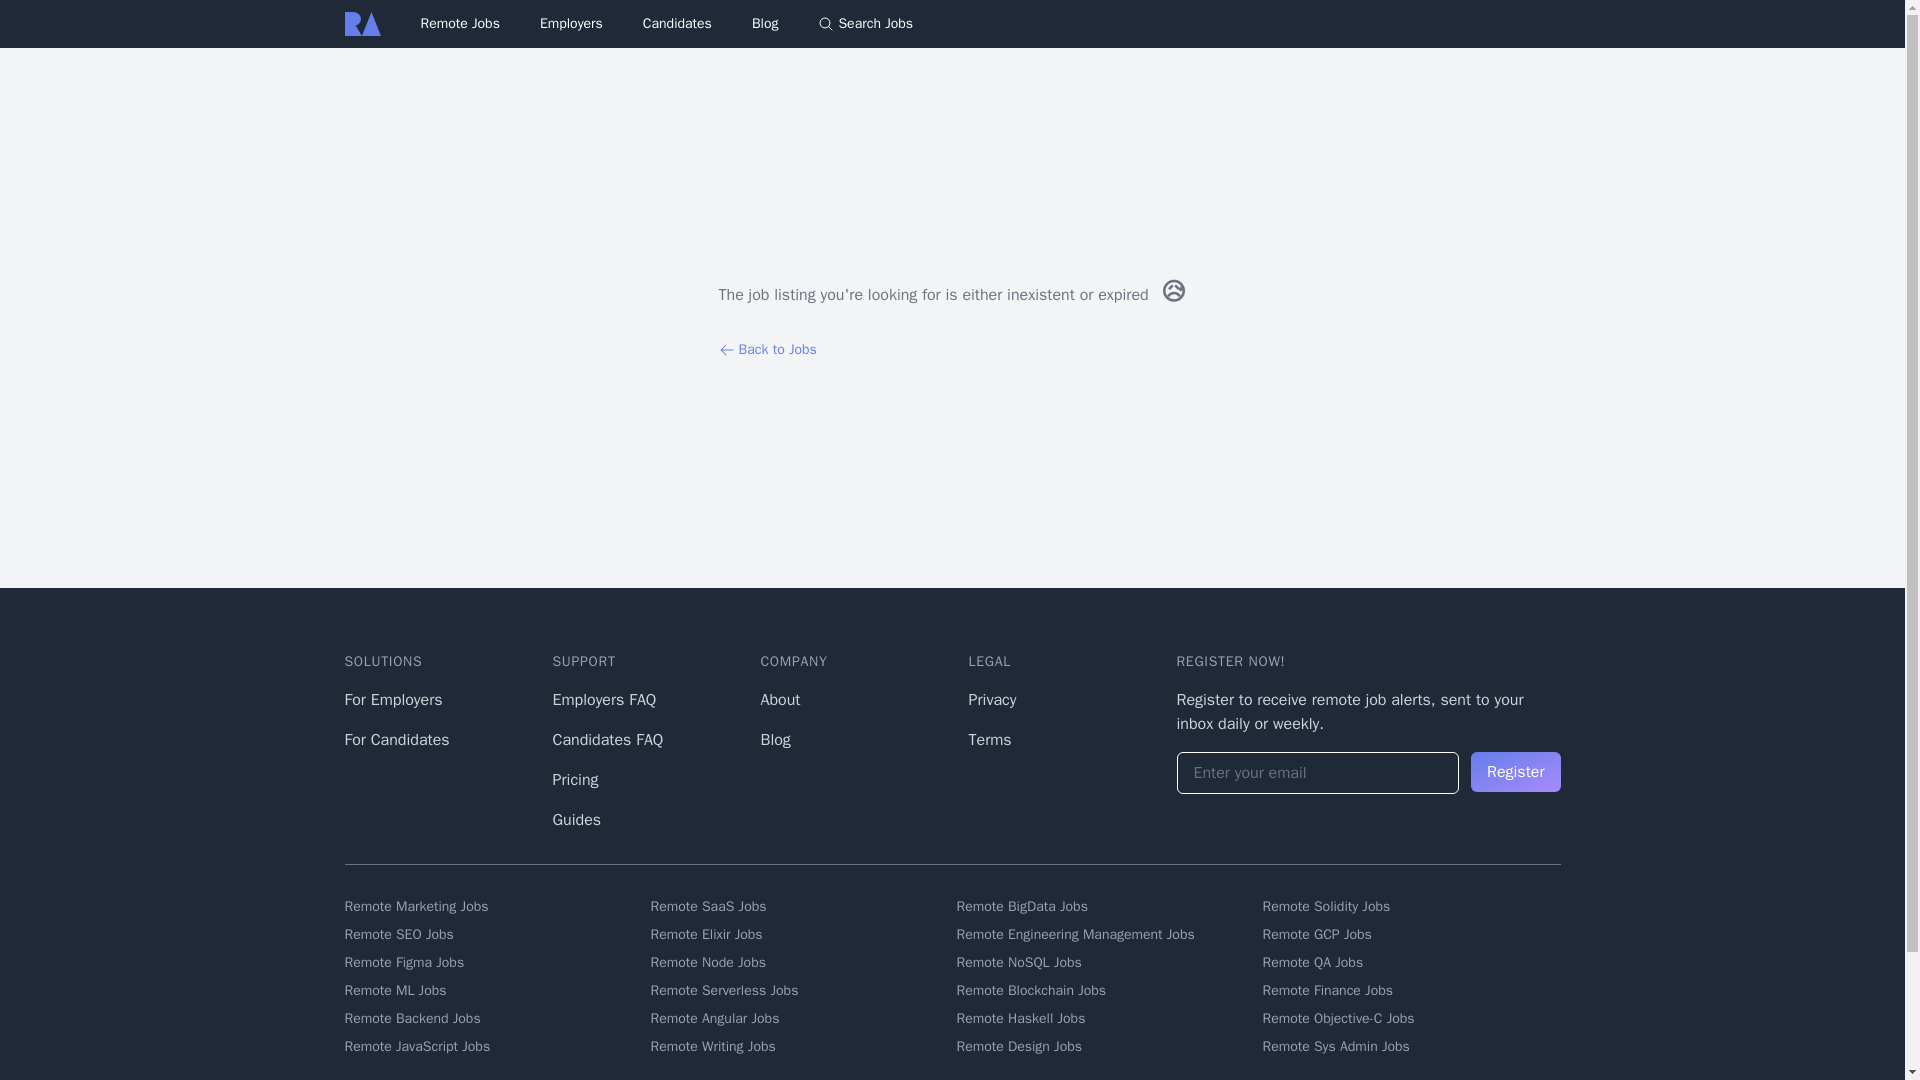 The height and width of the screenshot is (1080, 1920). I want to click on For Employers, so click(392, 700).